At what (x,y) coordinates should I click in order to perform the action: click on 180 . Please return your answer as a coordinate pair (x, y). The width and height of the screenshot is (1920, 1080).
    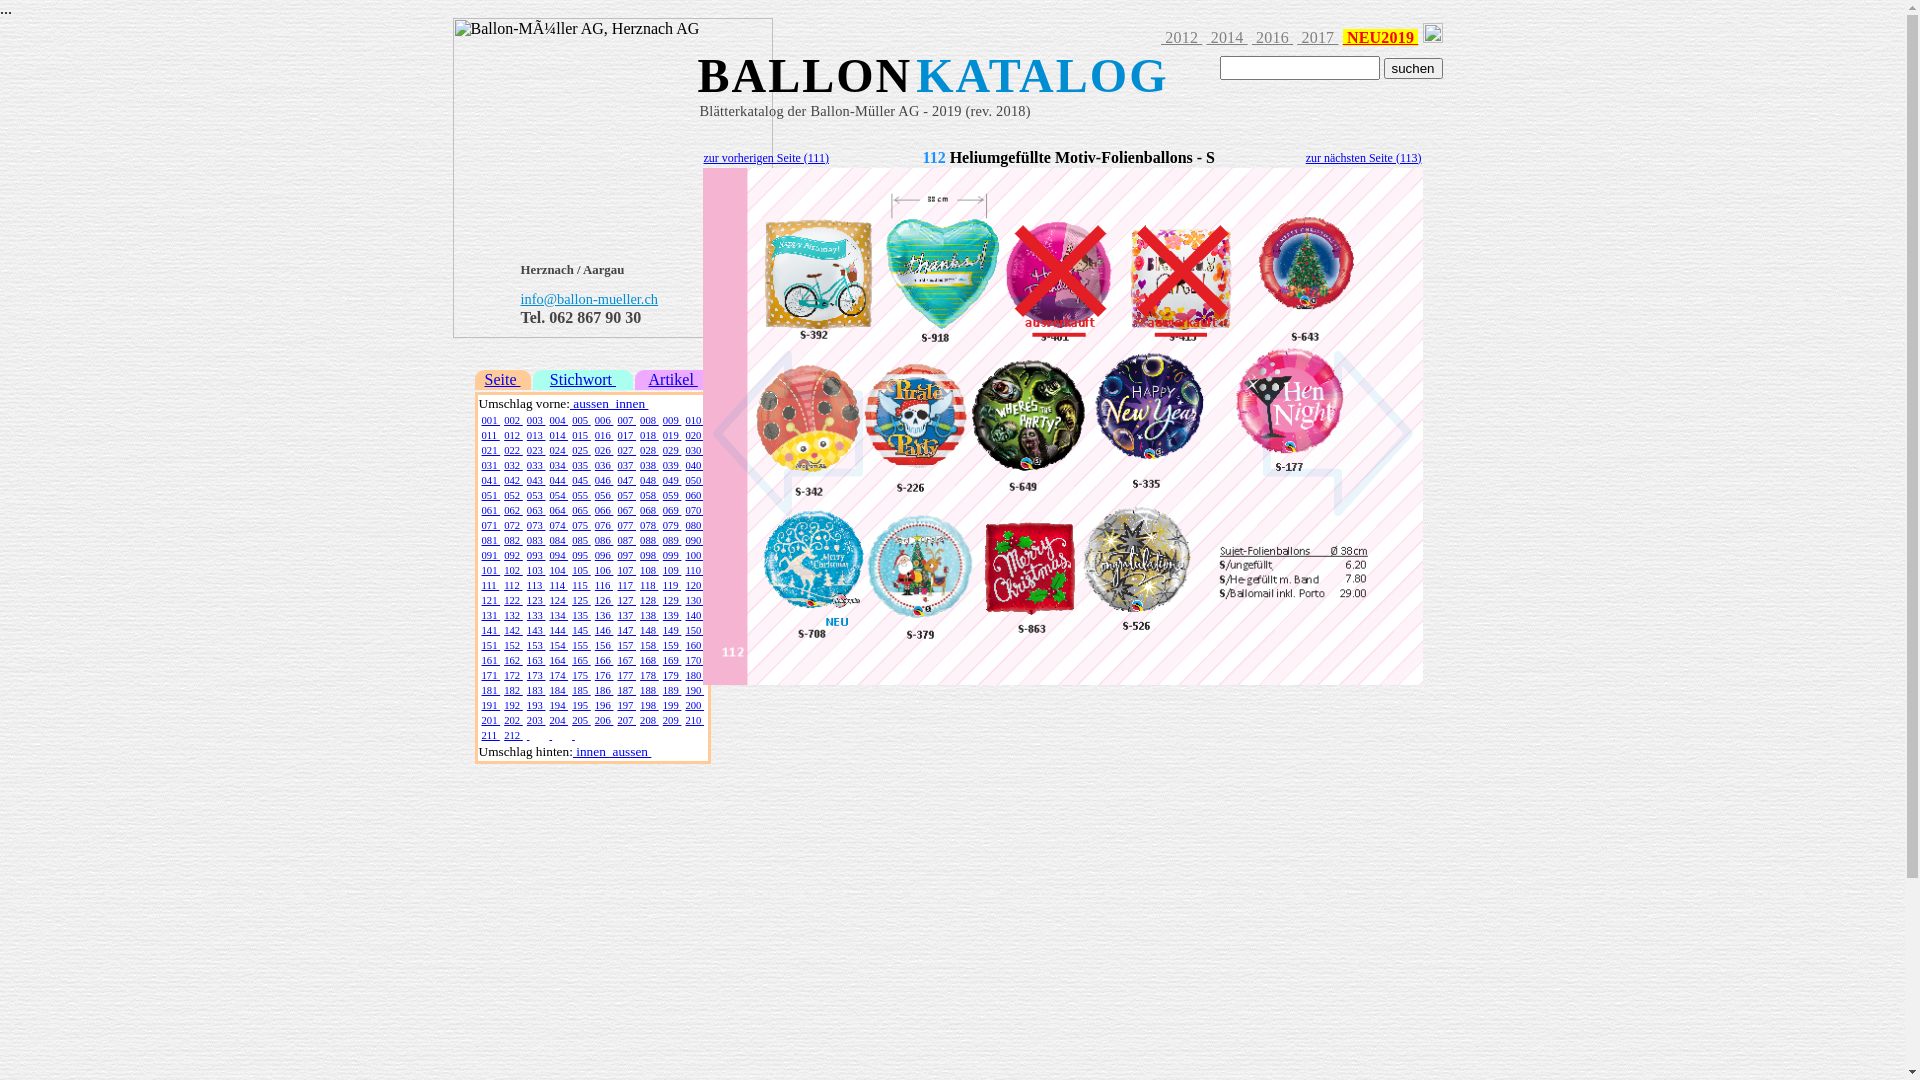
    Looking at the image, I should click on (694, 676).